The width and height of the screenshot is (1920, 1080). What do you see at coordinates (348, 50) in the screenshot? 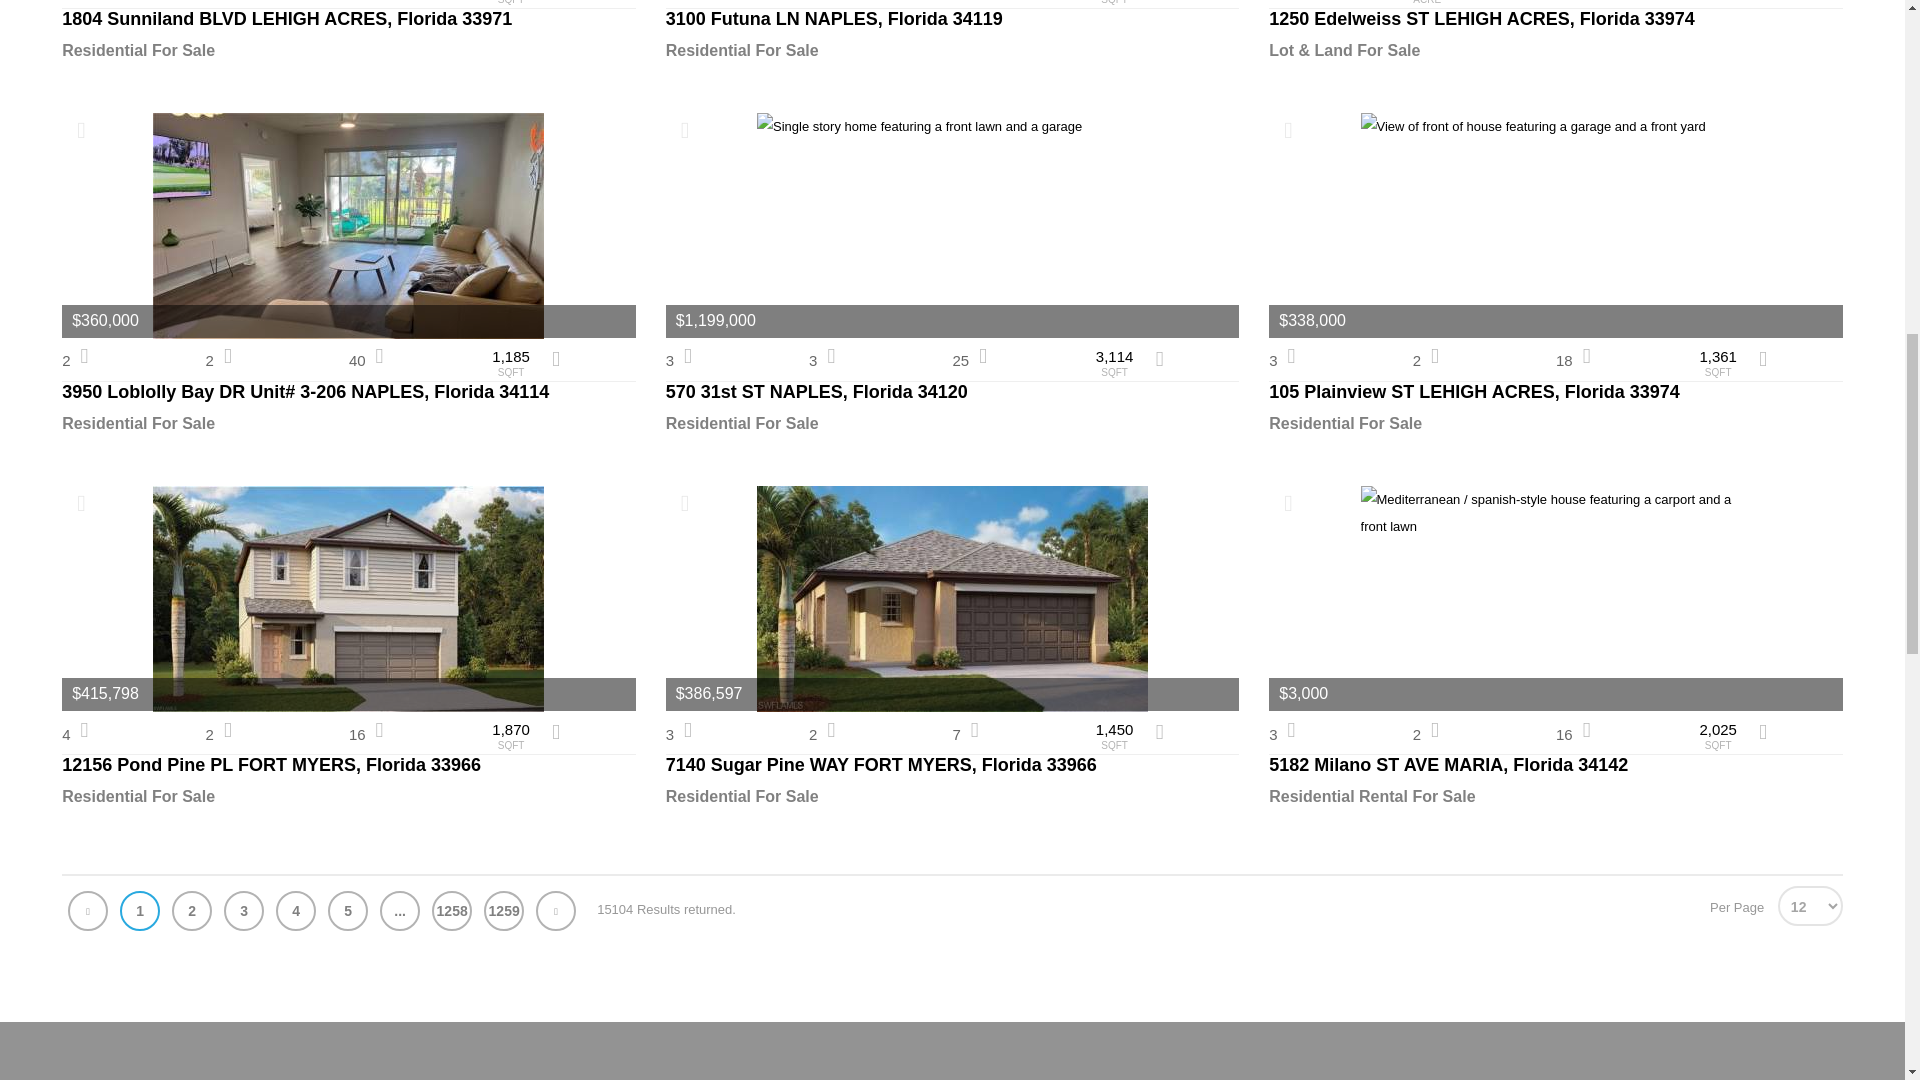
I see `Residential For Sale` at bounding box center [348, 50].